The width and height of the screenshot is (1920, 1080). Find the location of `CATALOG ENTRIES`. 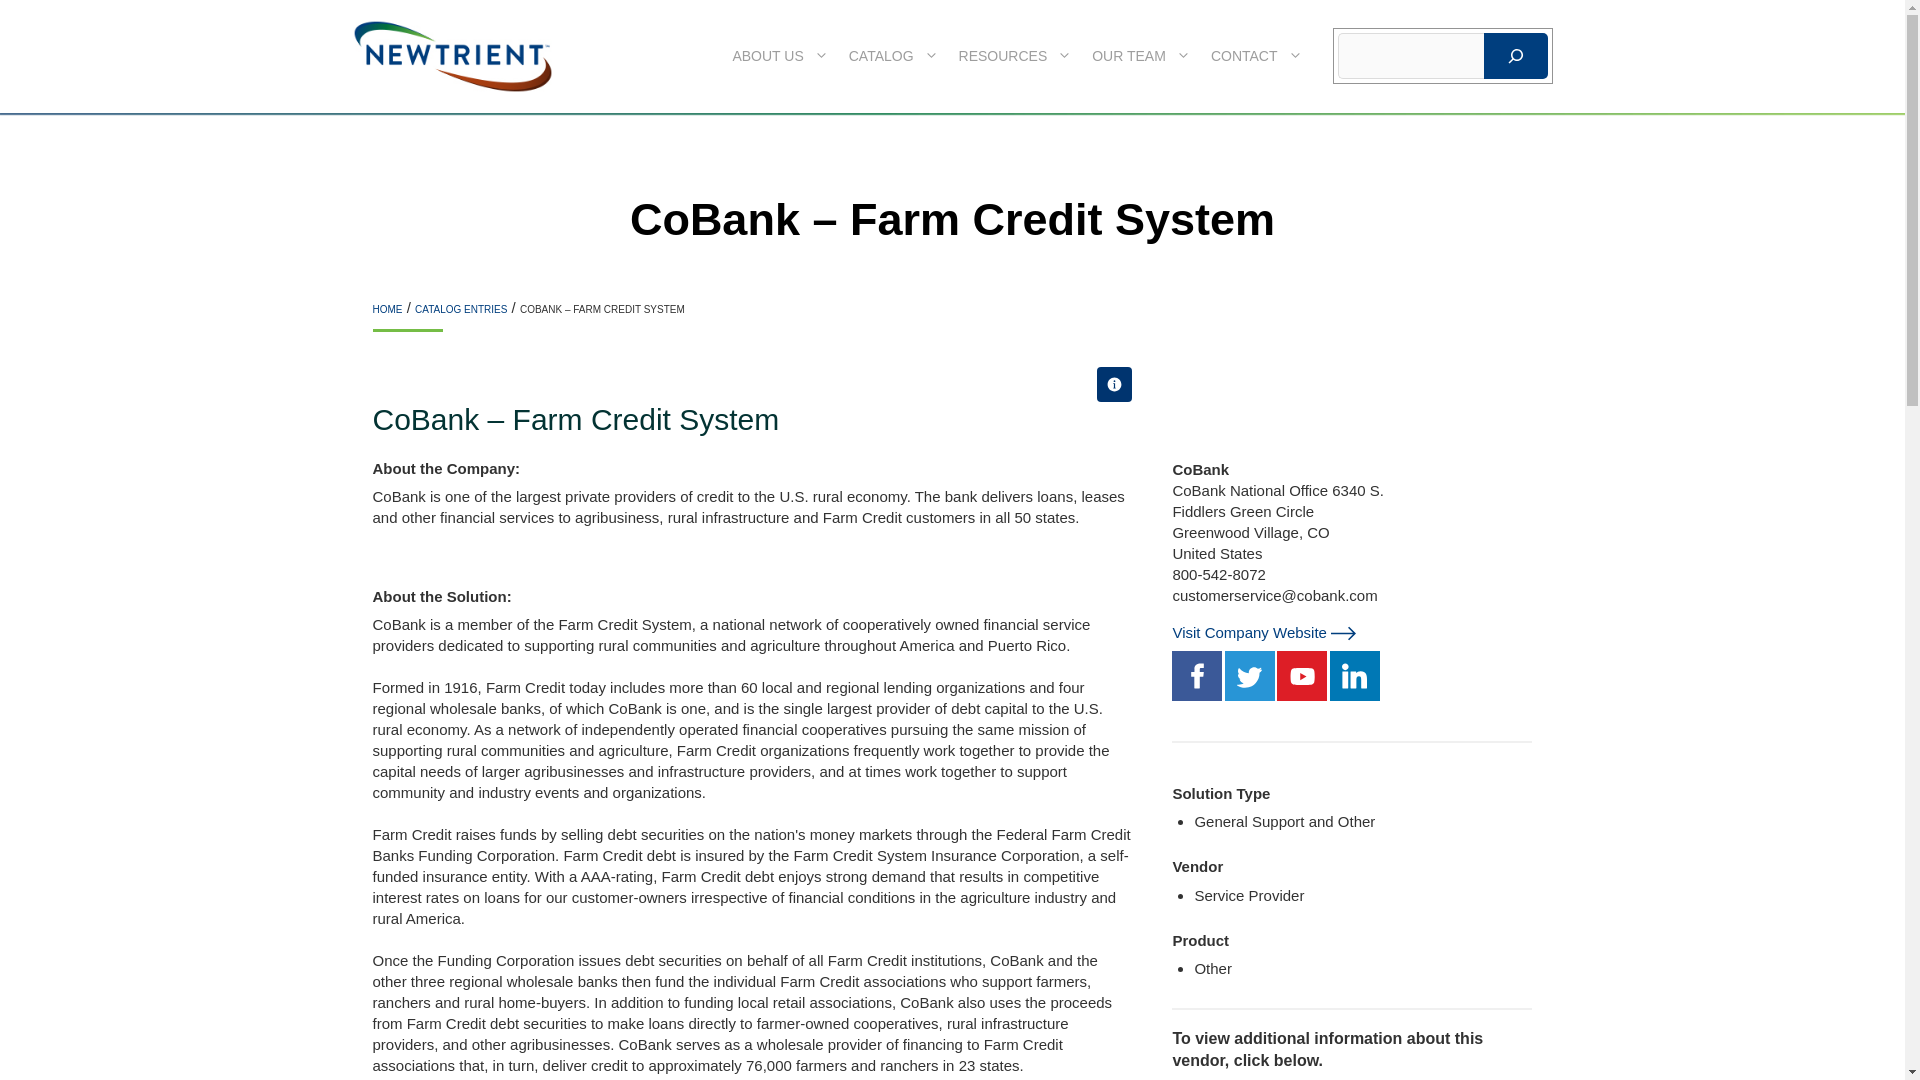

CATALOG ENTRIES is located at coordinates (460, 309).